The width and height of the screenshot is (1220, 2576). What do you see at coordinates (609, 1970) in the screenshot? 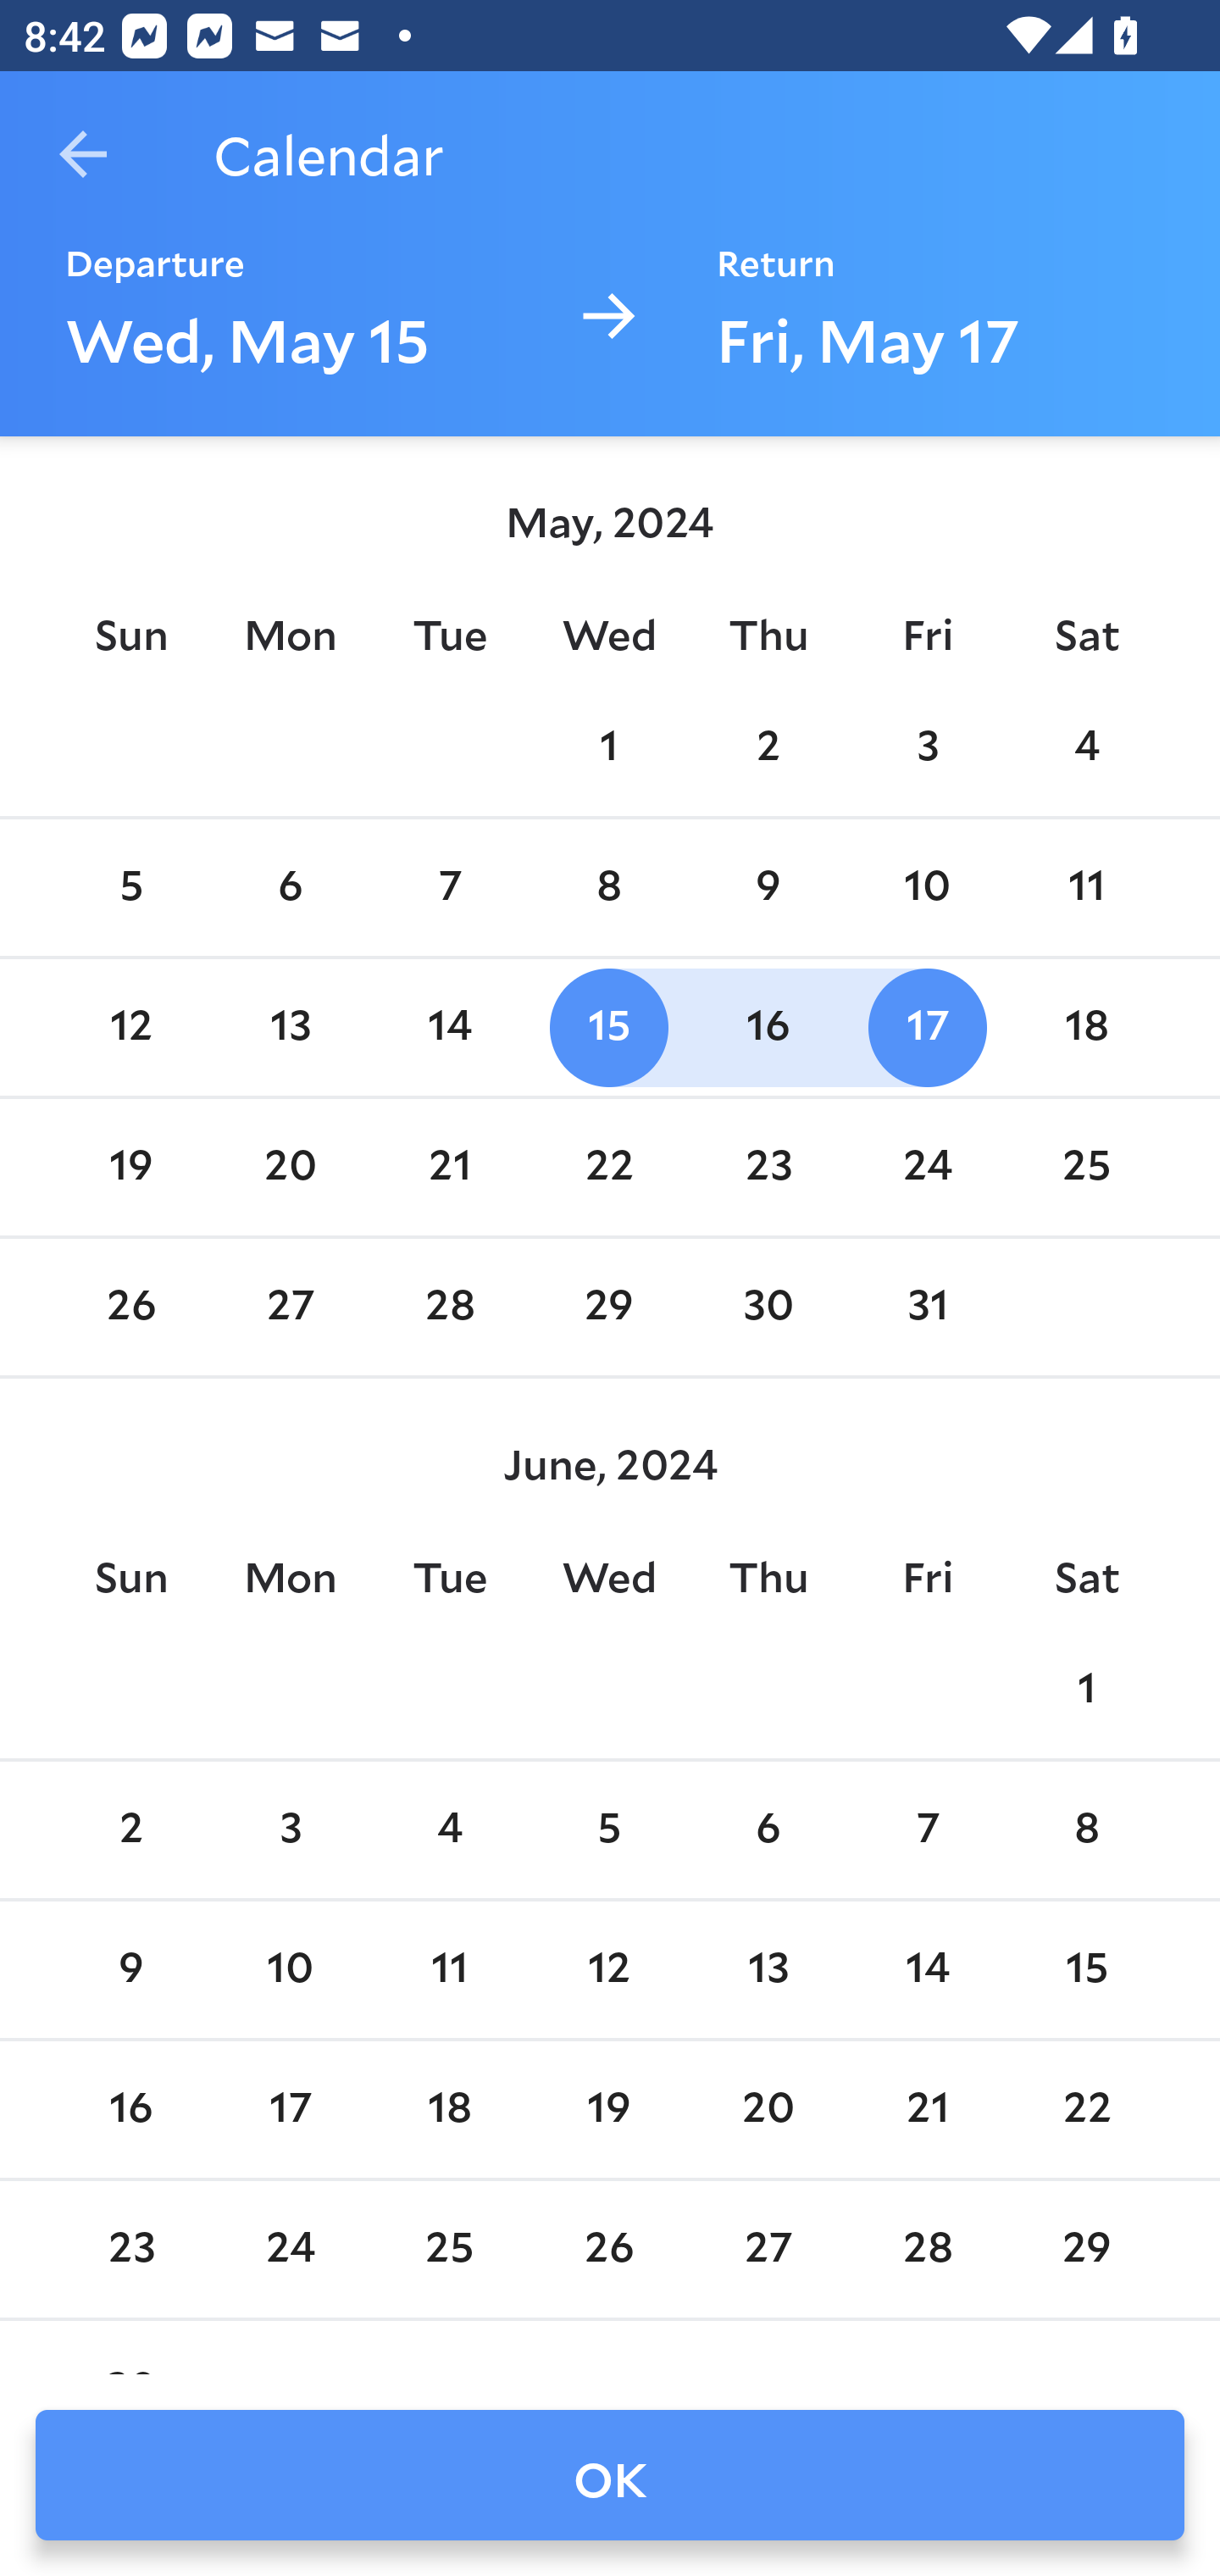
I see `12` at bounding box center [609, 1970].